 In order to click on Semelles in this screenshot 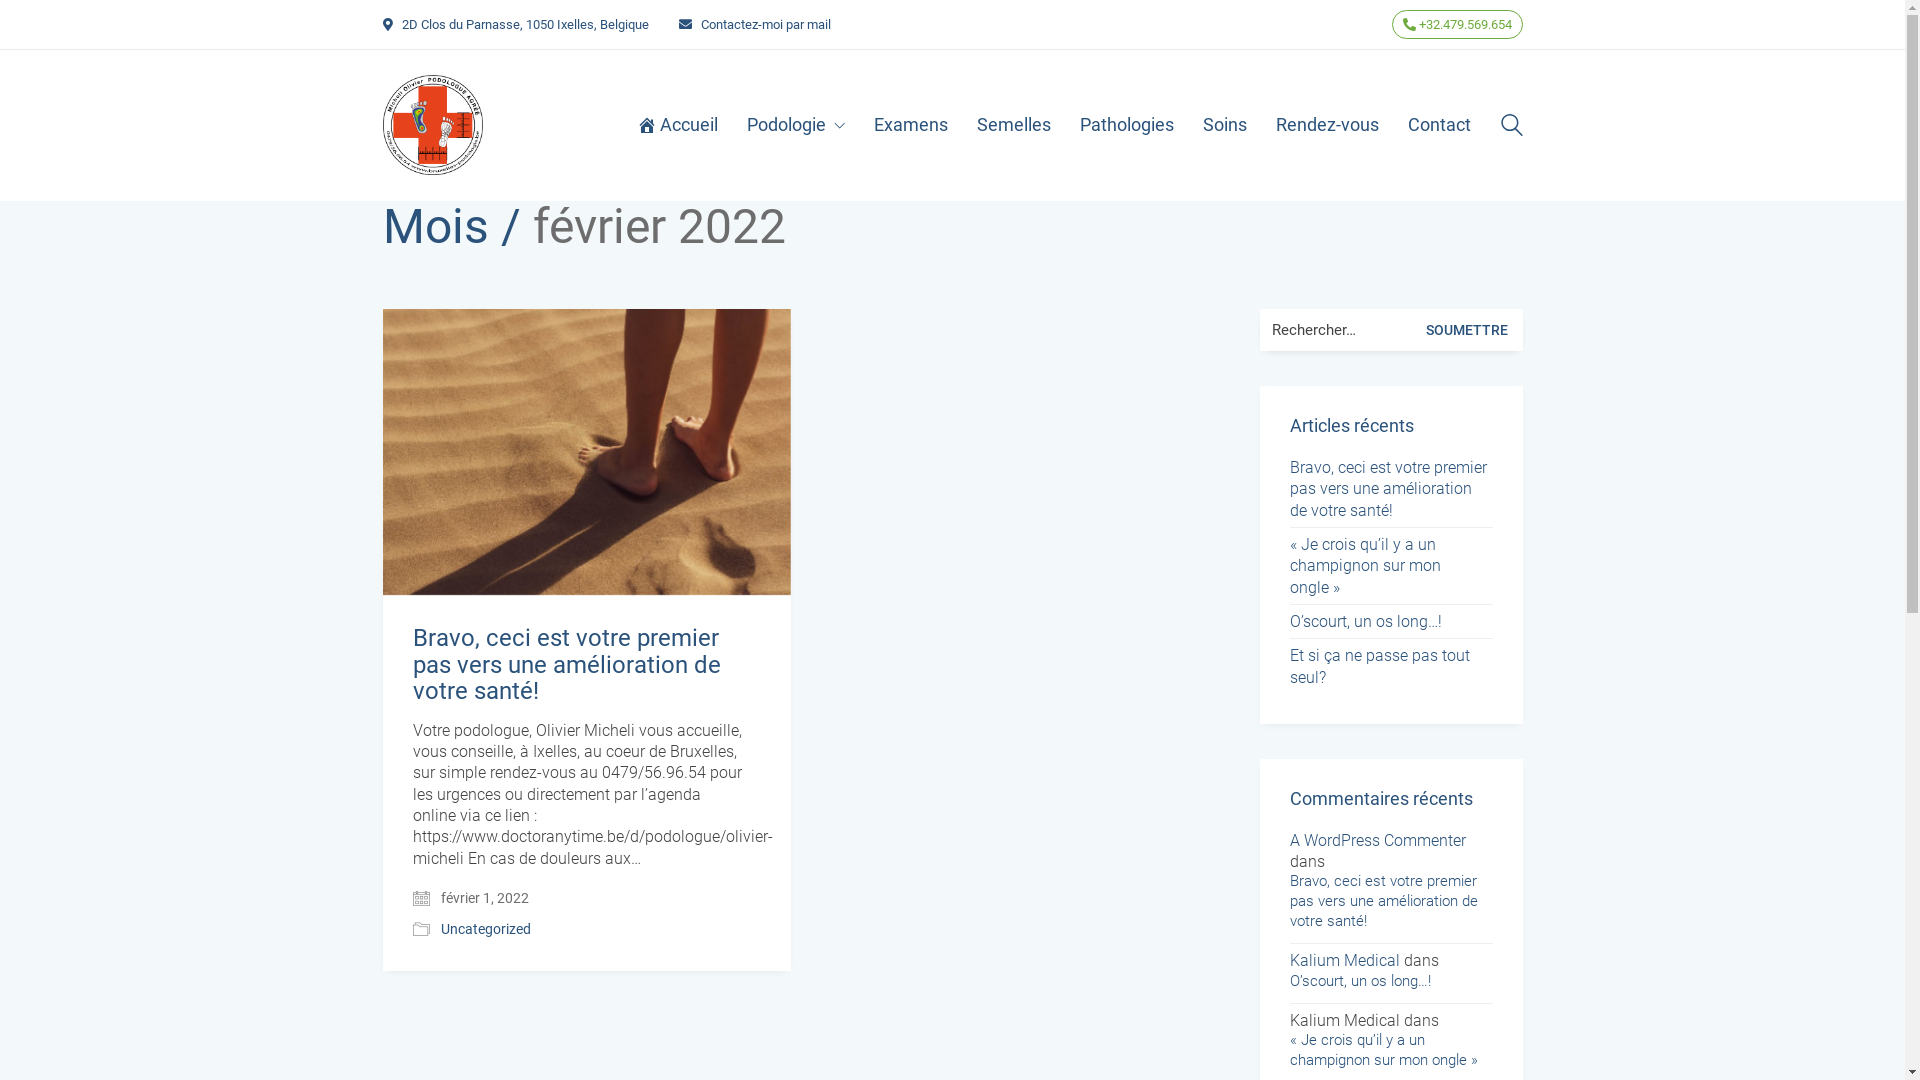, I will do `click(1013, 125)`.